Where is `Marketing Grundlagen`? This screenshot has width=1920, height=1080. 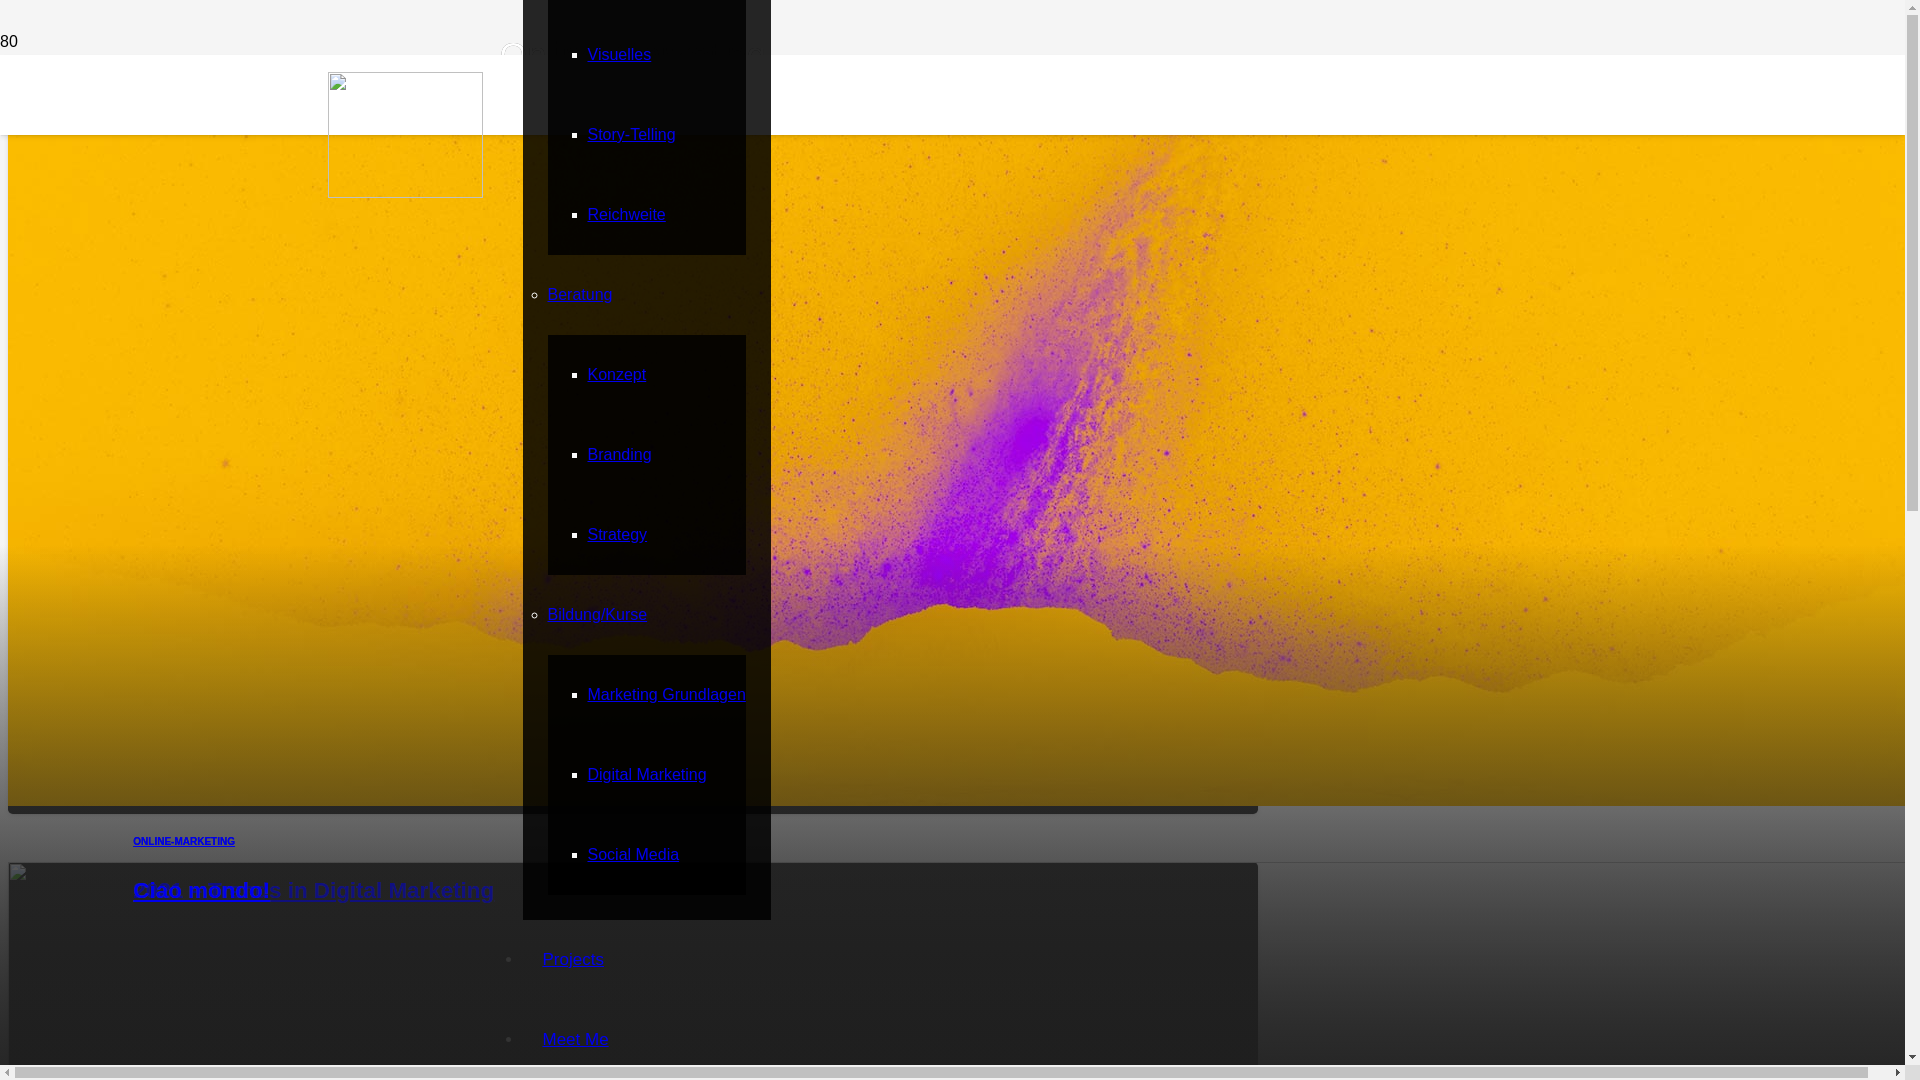 Marketing Grundlagen is located at coordinates (667, 694).